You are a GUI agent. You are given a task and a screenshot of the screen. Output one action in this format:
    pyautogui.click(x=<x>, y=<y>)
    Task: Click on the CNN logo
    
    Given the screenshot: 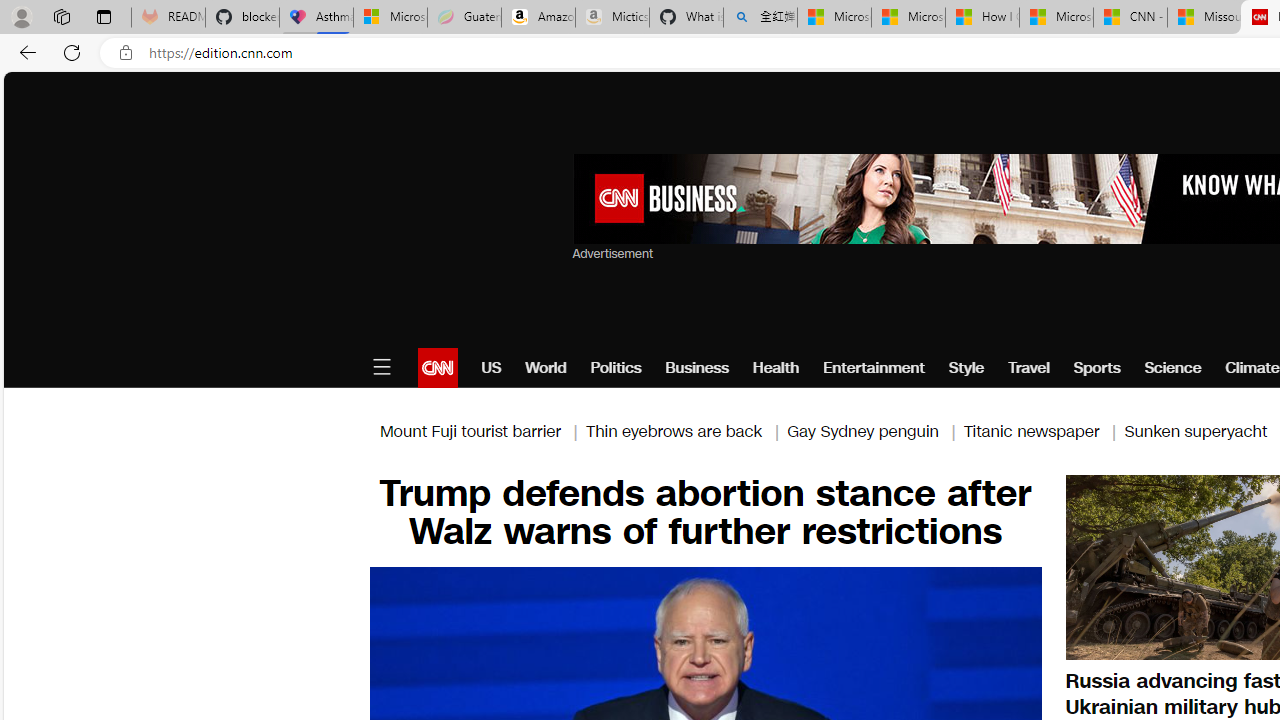 What is the action you would take?
    pyautogui.click(x=438, y=368)
    